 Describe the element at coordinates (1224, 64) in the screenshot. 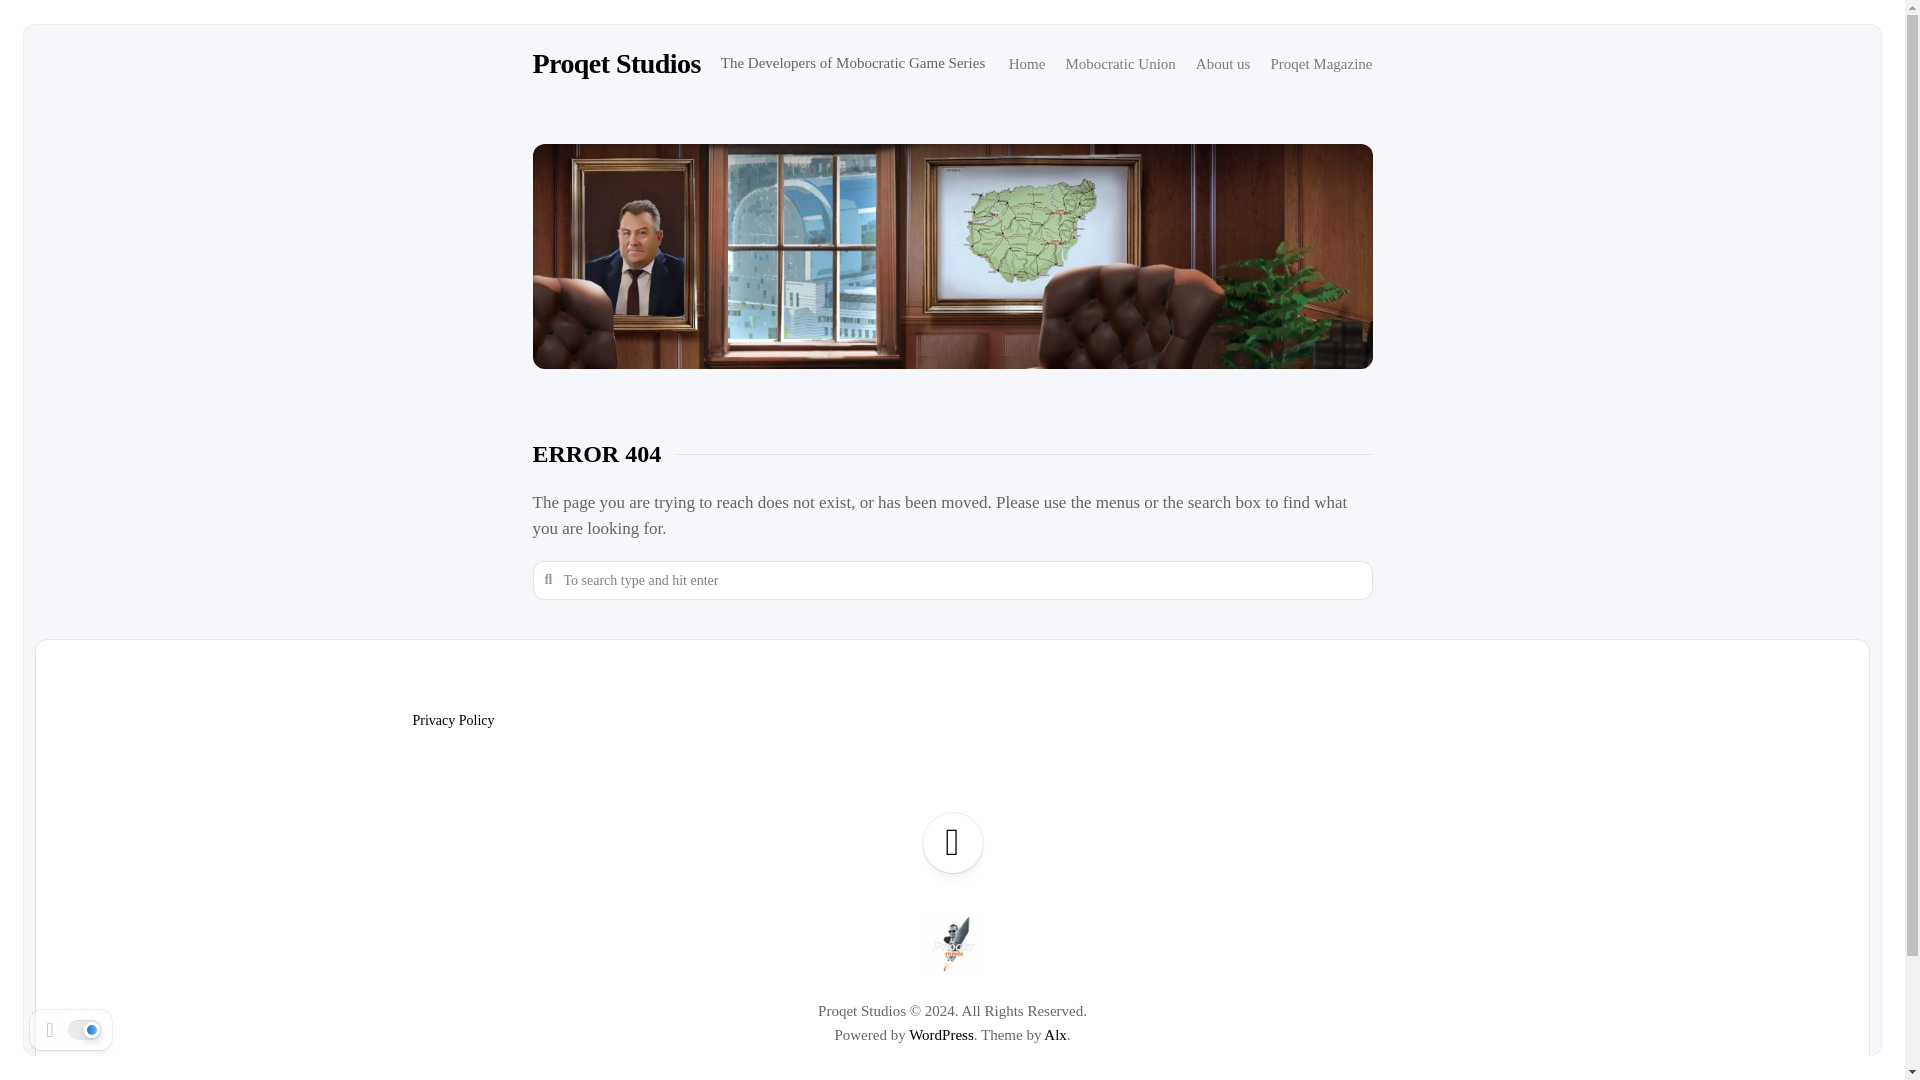

I see `About us` at that location.